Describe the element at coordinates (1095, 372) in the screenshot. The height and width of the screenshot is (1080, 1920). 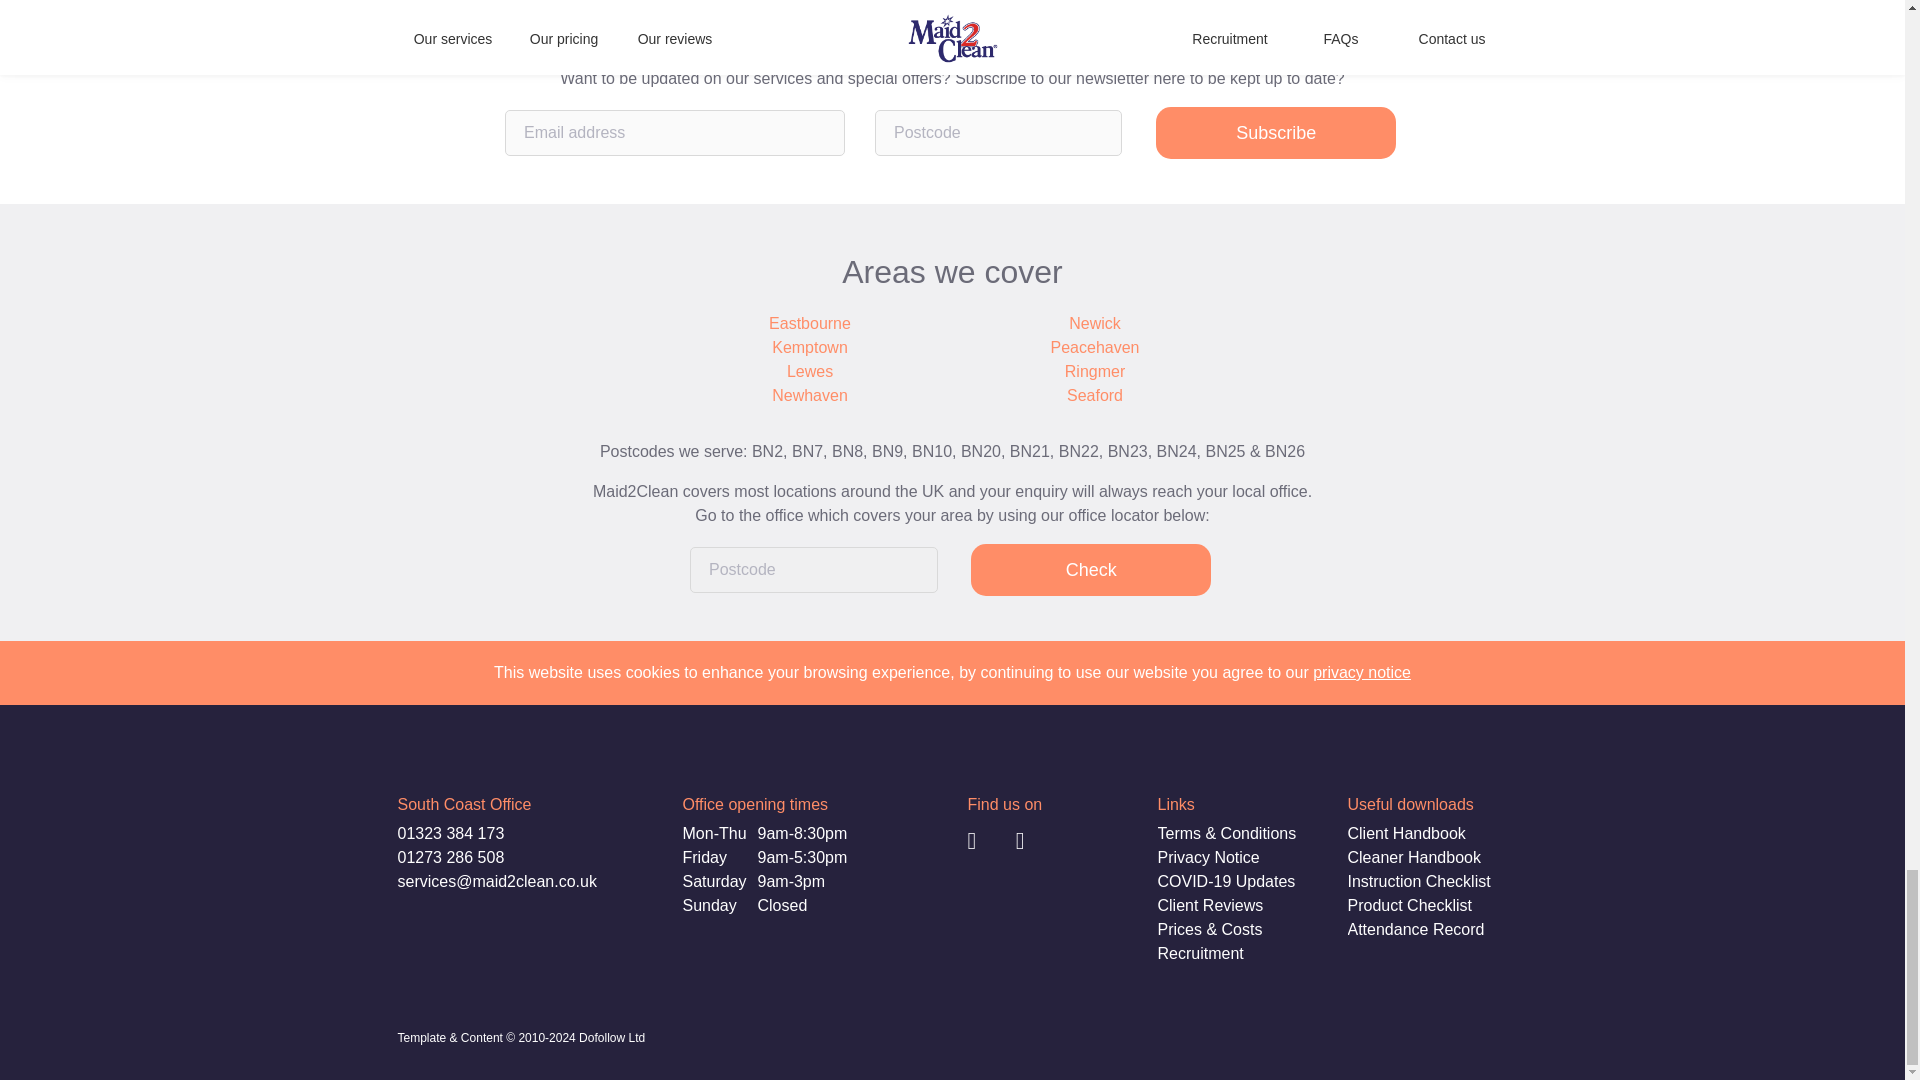
I see `Ringmer` at that location.